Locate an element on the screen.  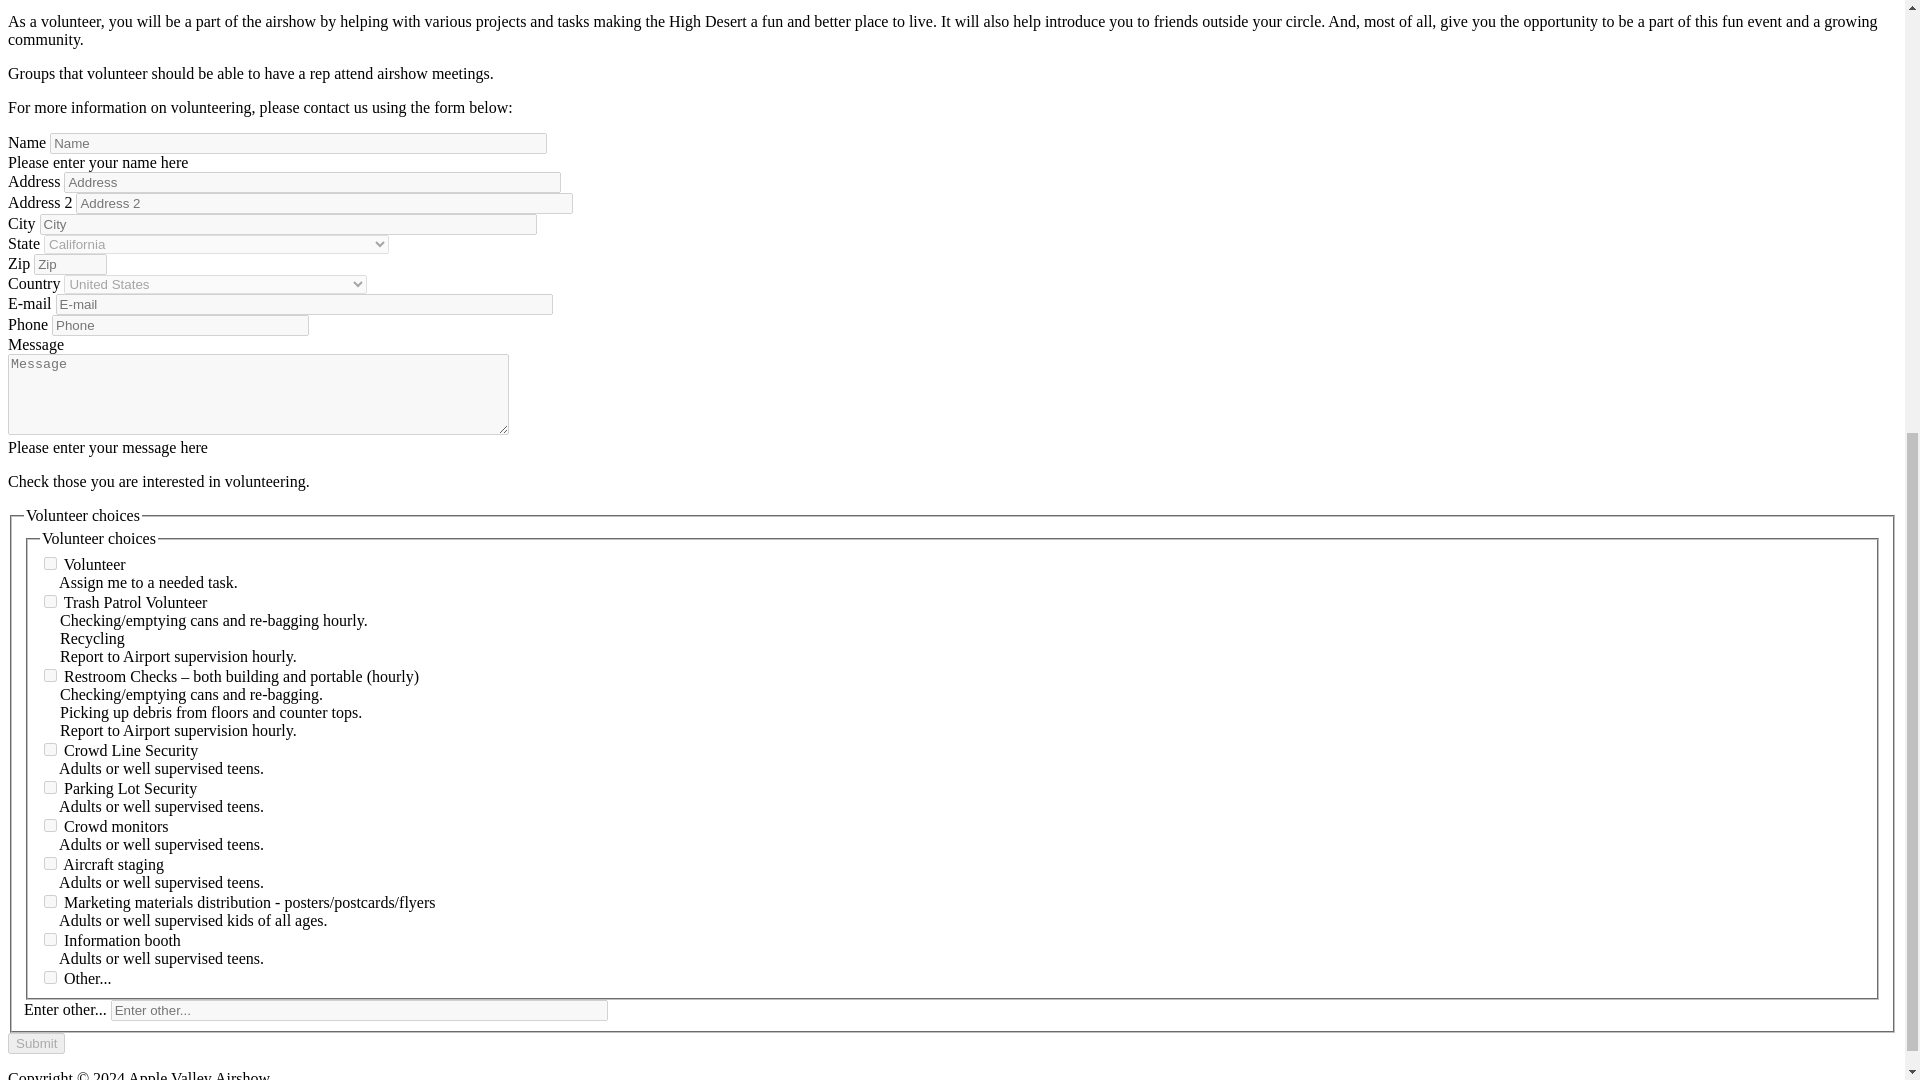
Parking Lot Security is located at coordinates (50, 786).